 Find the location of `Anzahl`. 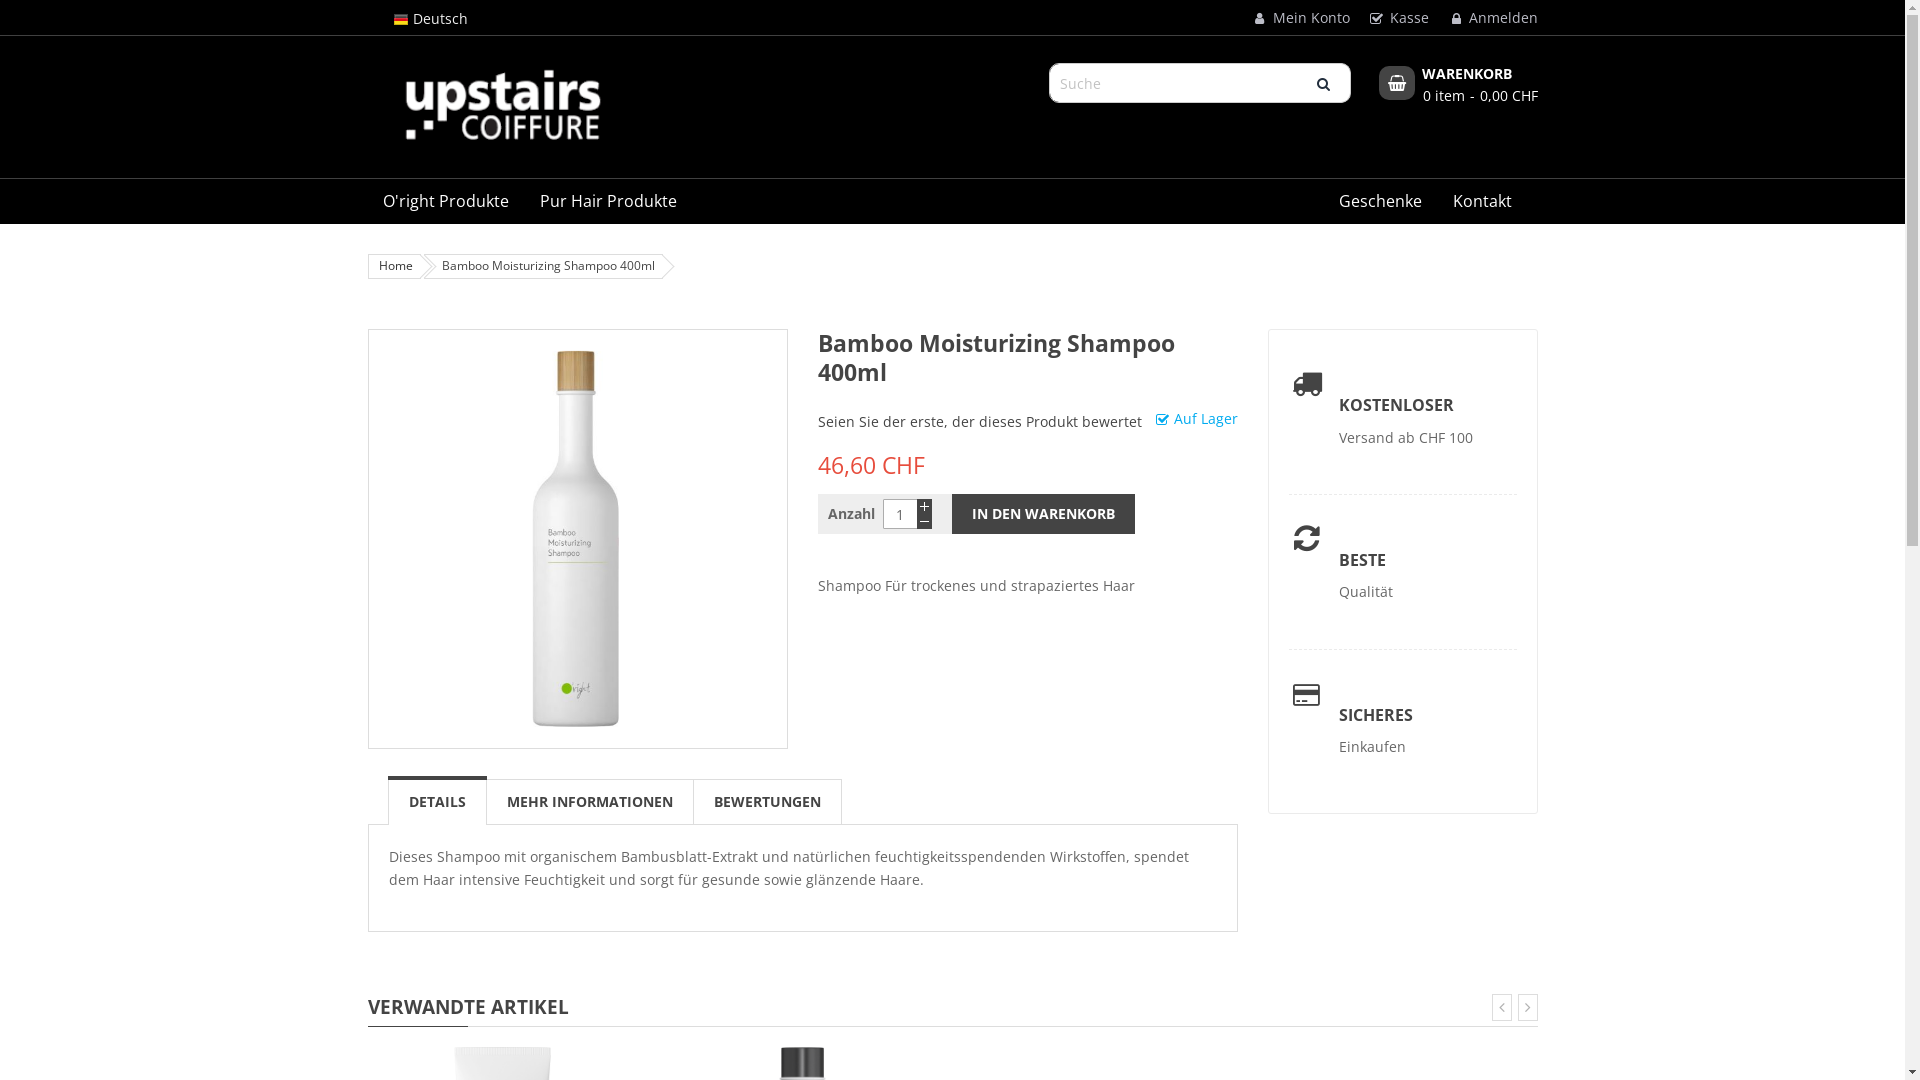

Anzahl is located at coordinates (900, 514).